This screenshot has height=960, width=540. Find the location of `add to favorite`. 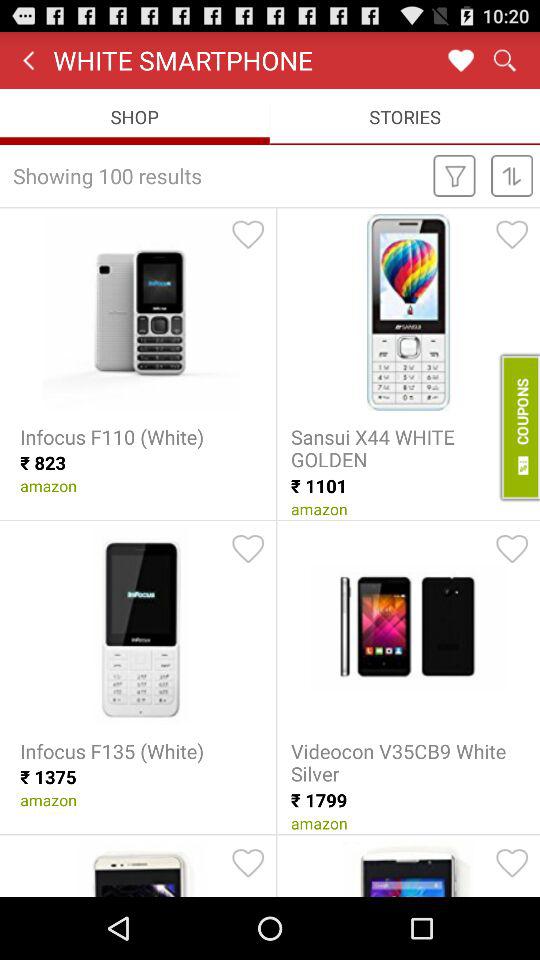

add to favorite is located at coordinates (512, 863).